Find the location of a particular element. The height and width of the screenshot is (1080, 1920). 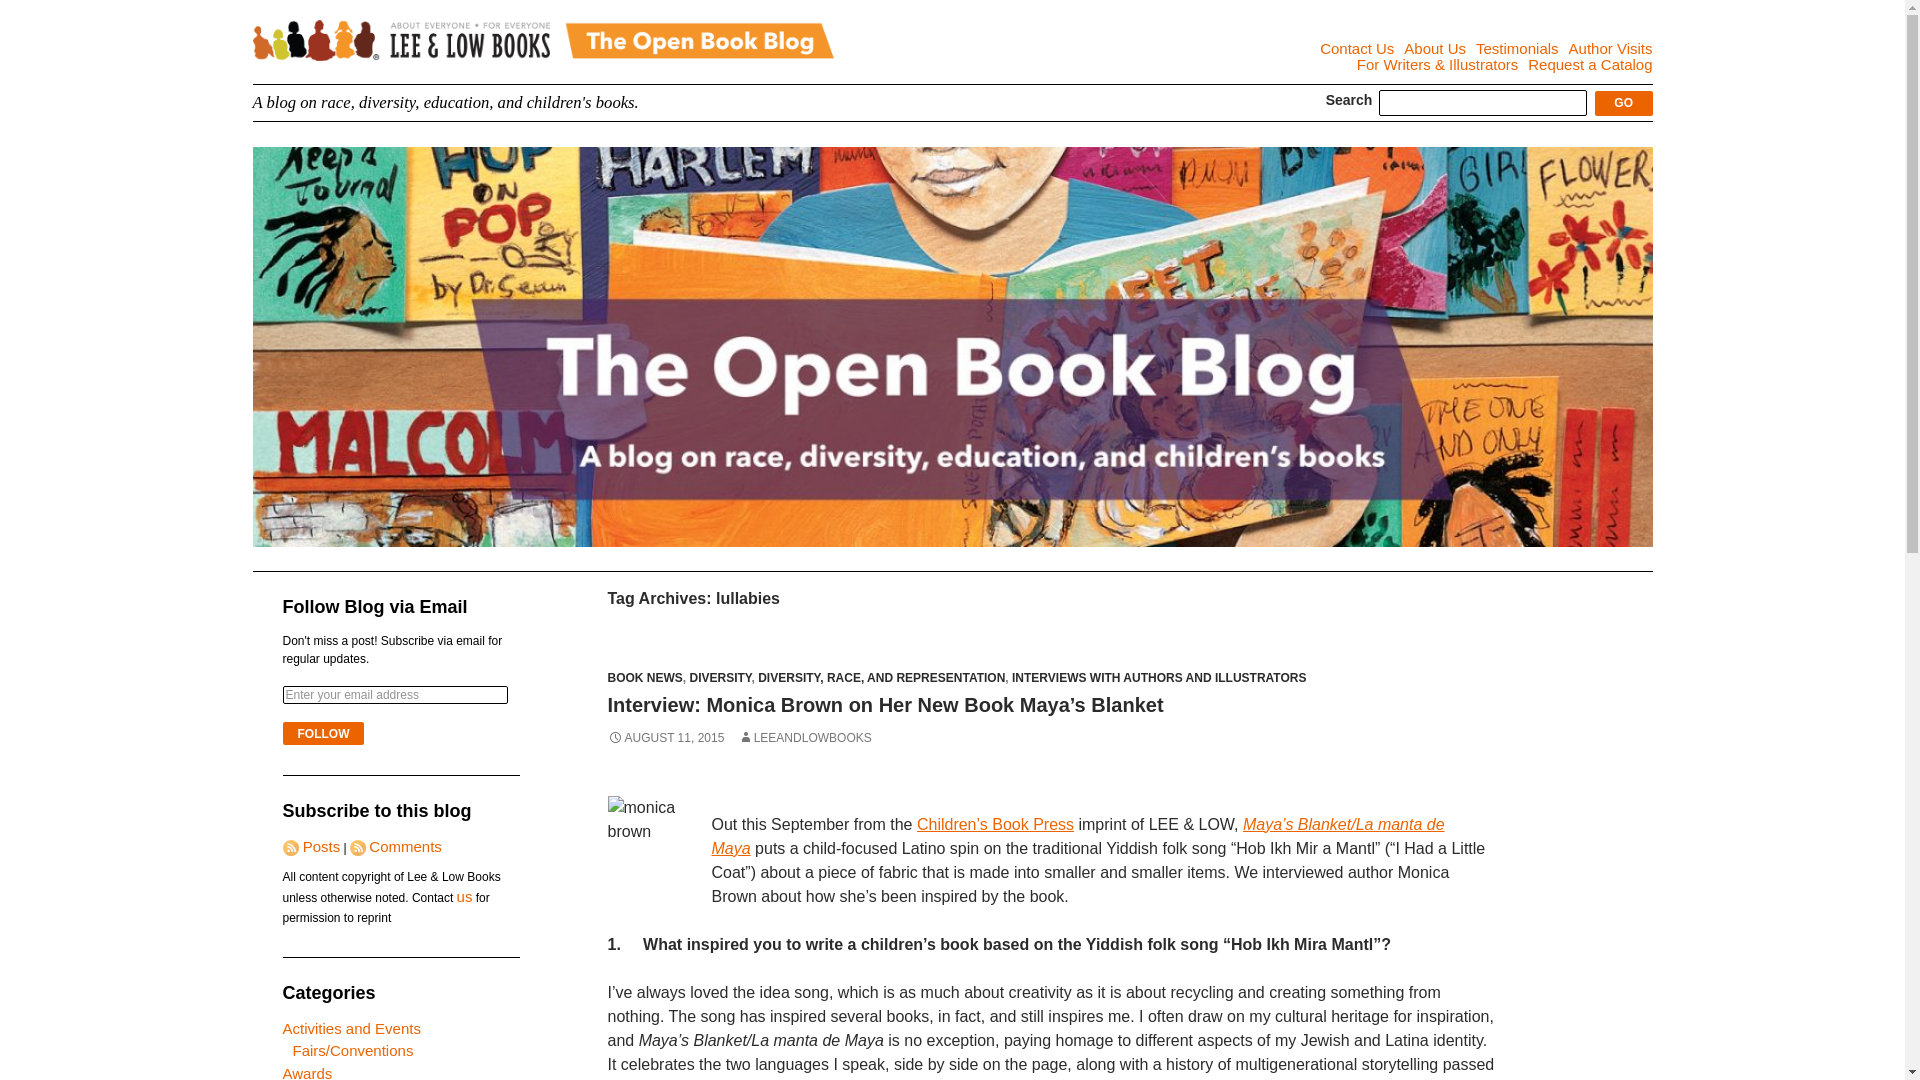

Posts is located at coordinates (318, 846).